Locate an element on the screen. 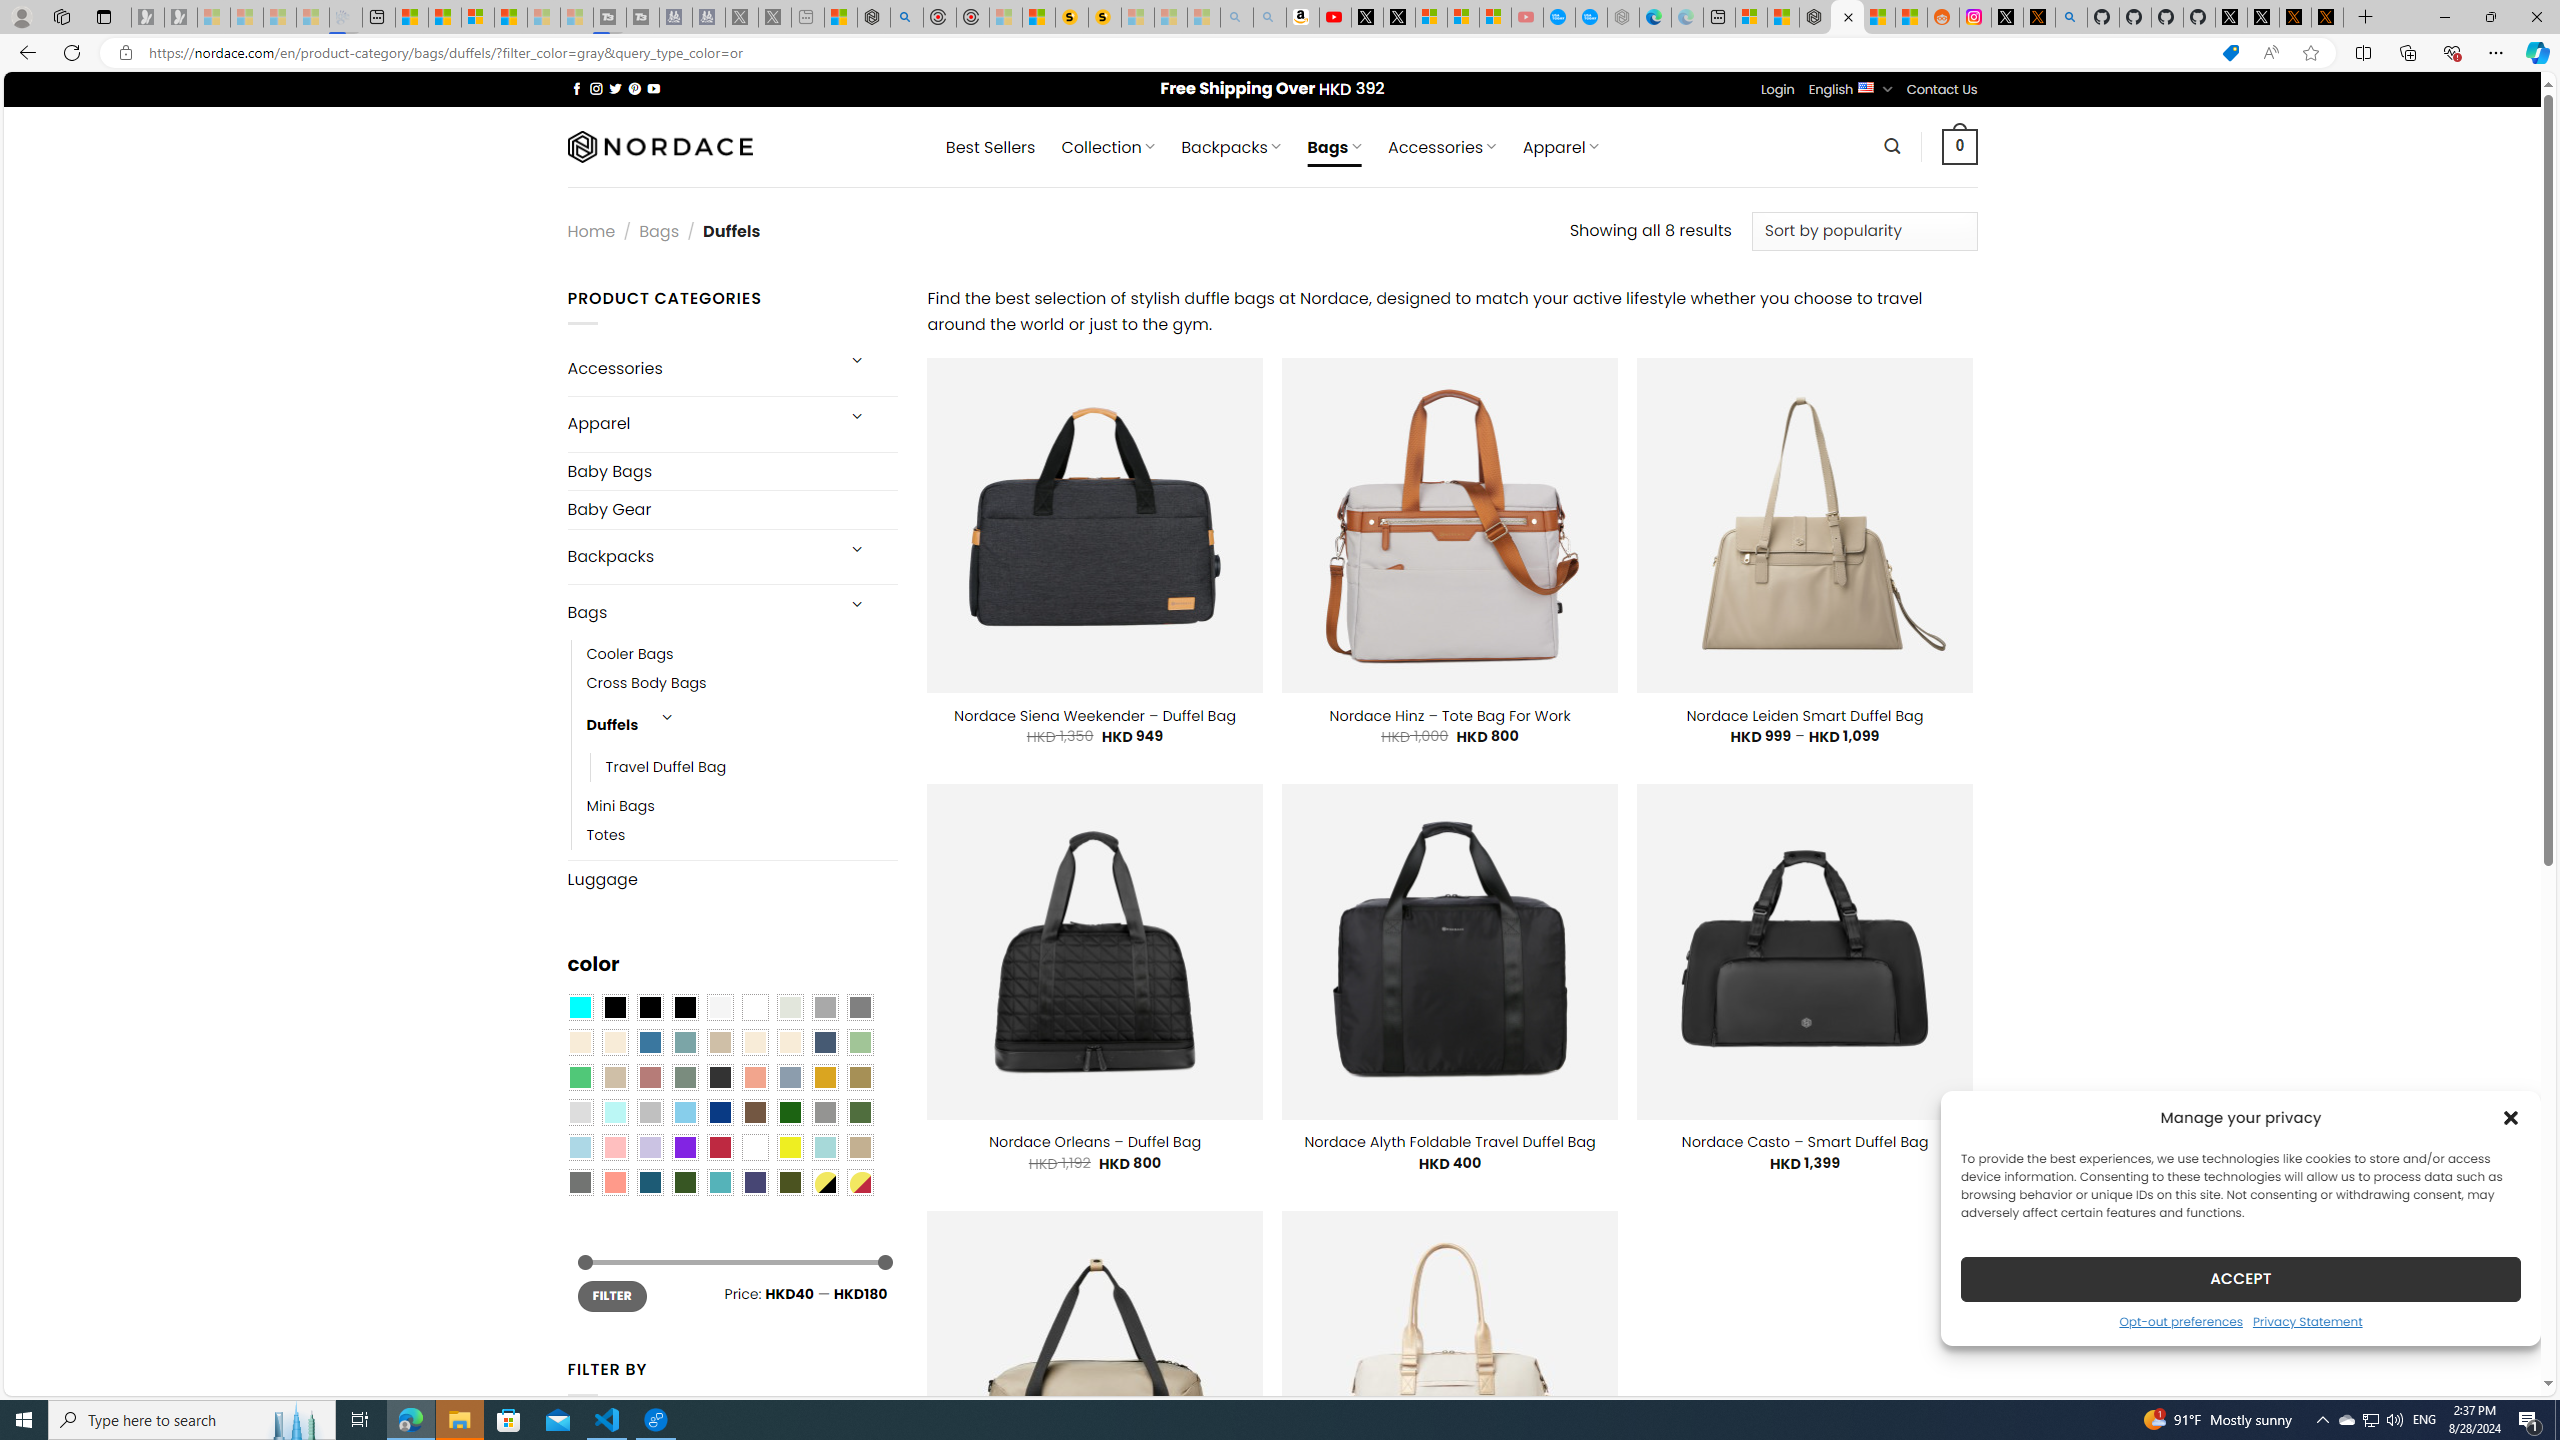 This screenshot has width=2560, height=1440. Baby Bags is located at coordinates (732, 470).